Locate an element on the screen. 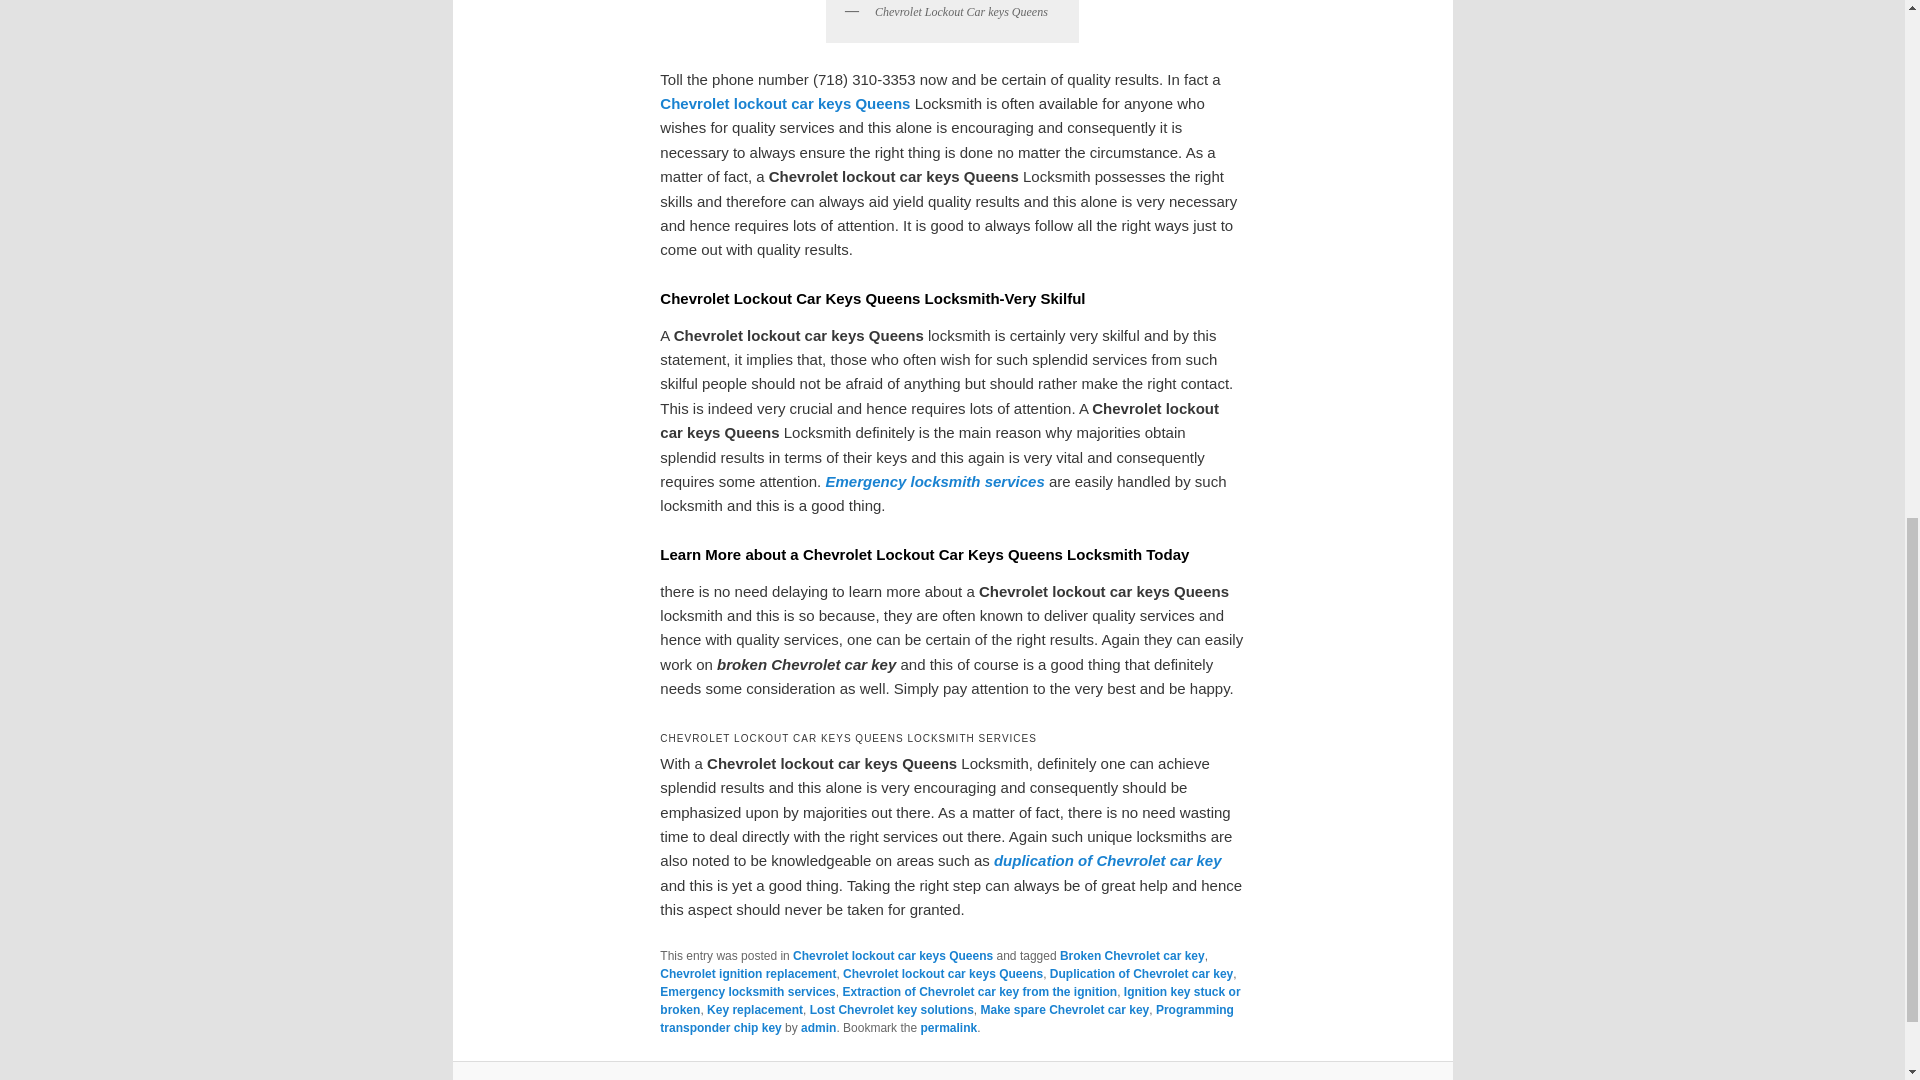 The image size is (1920, 1080). Programming transponder chip key is located at coordinates (947, 1018).